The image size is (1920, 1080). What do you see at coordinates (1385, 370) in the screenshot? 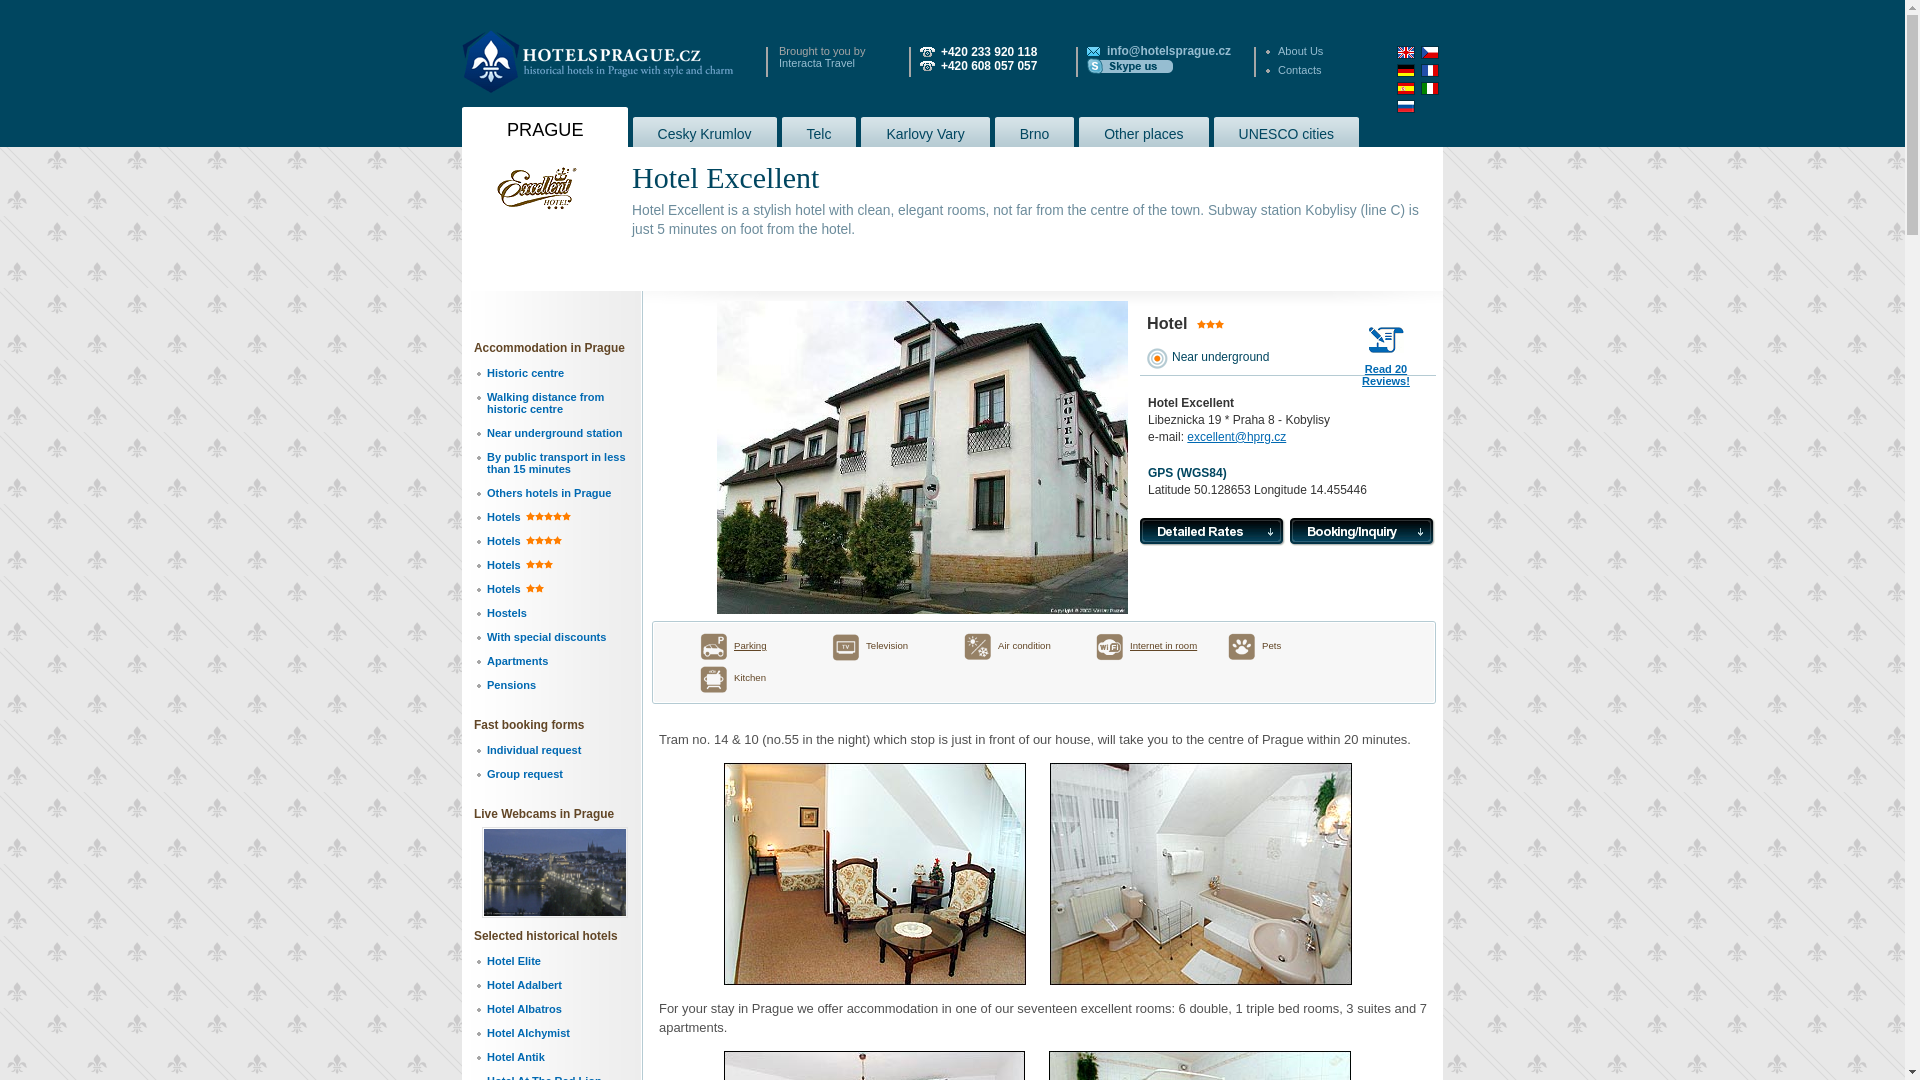
I see `Karlovy Vary` at bounding box center [1385, 370].